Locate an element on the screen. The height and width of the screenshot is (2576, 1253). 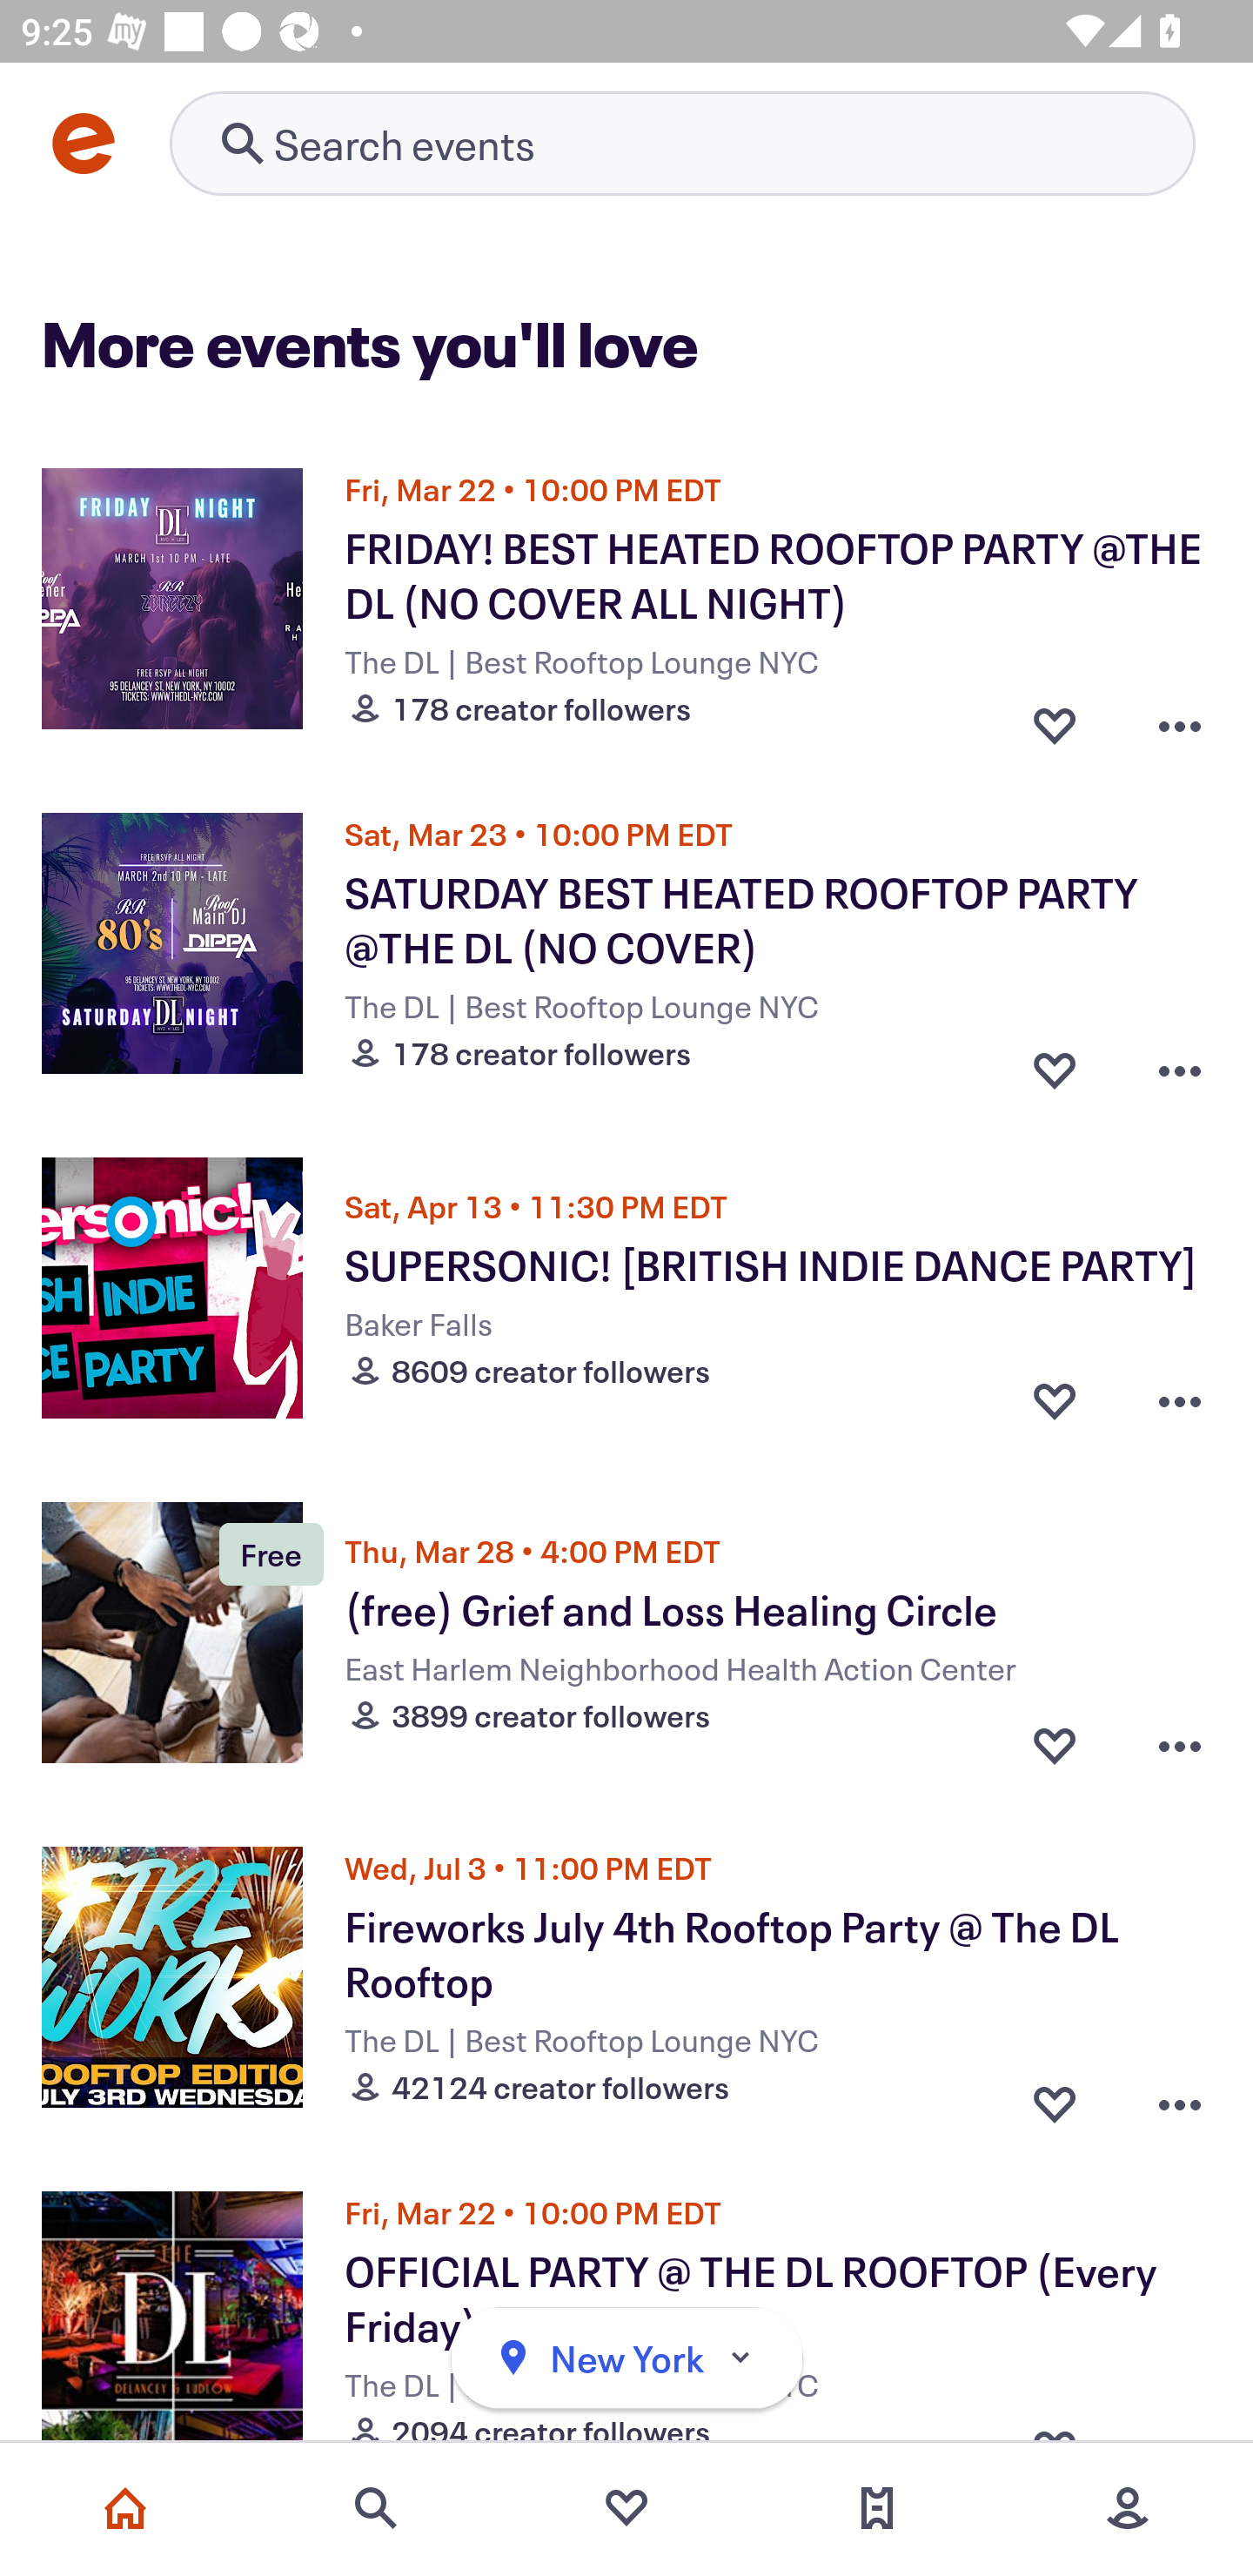
Search events is located at coordinates (376, 2508).